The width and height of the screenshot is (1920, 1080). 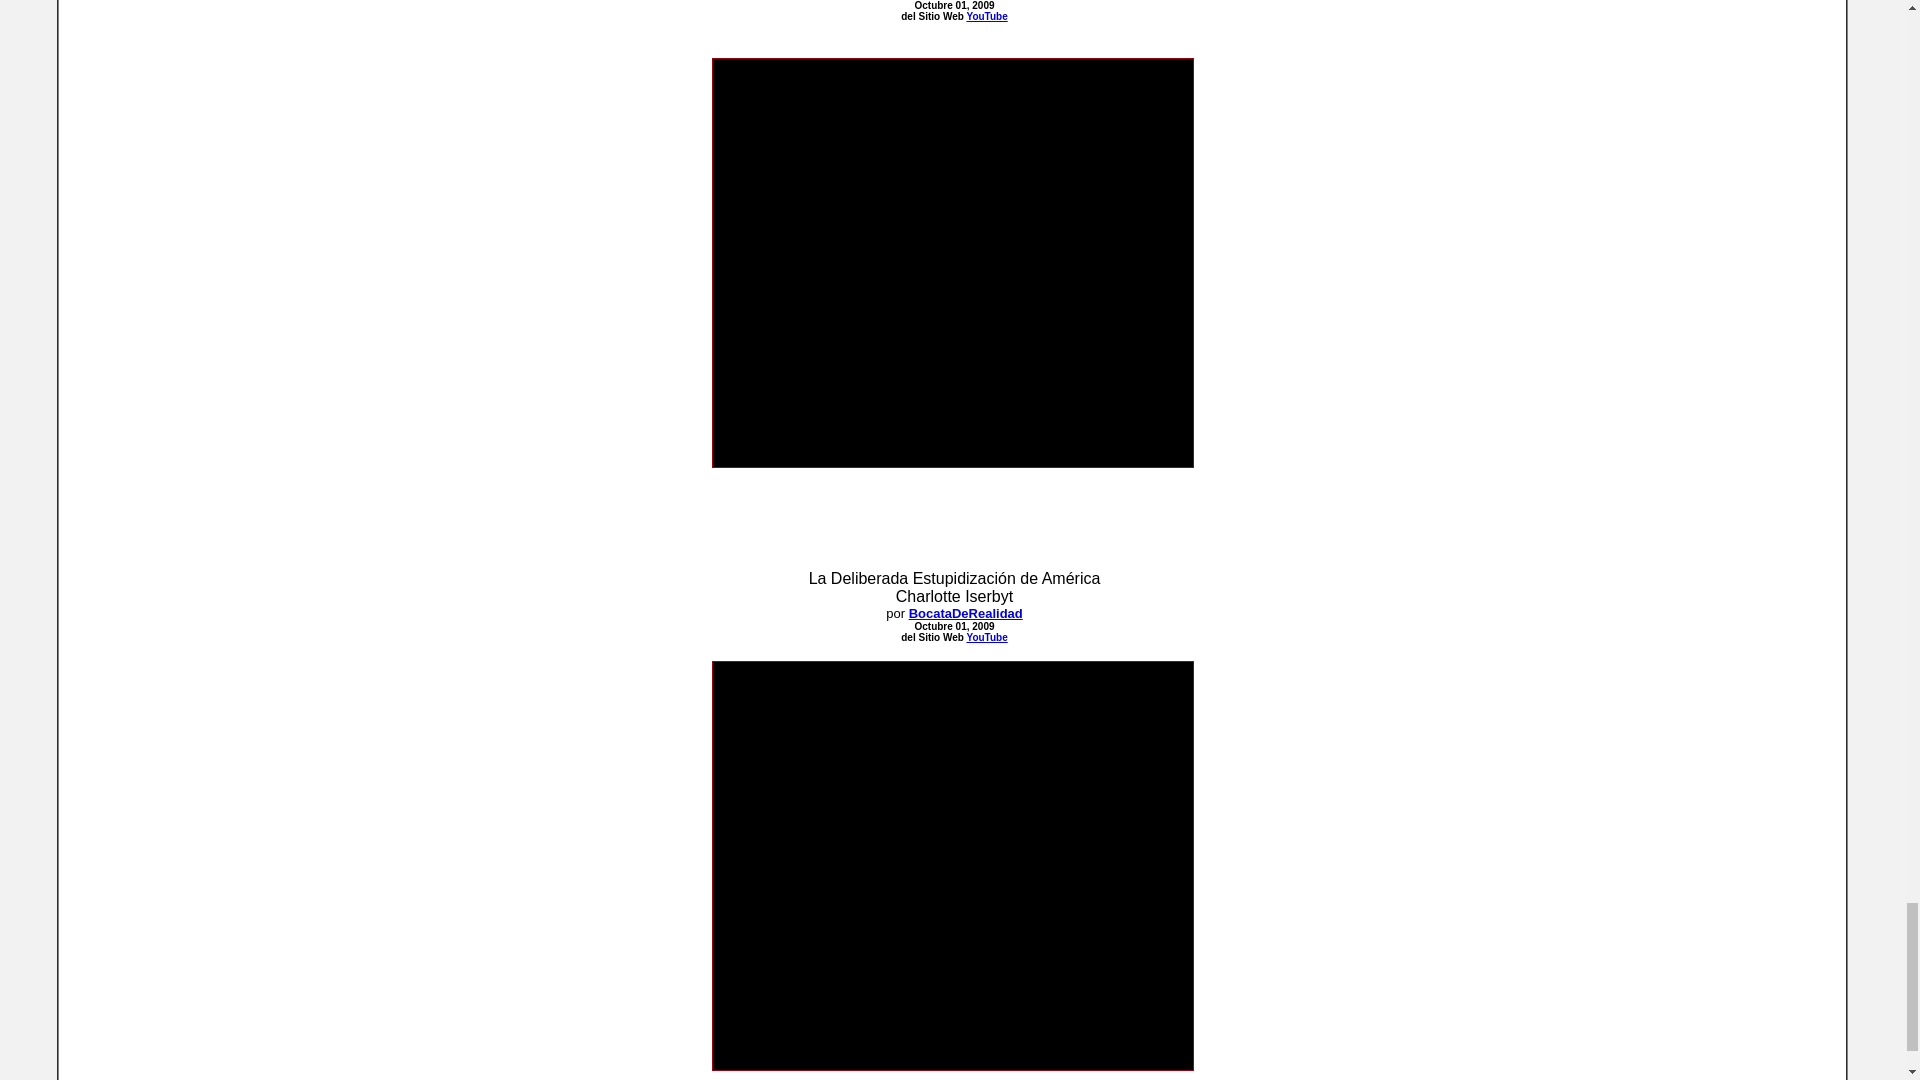 What do you see at coordinates (954, 596) in the screenshot?
I see `Charlotte Iserbyt` at bounding box center [954, 596].